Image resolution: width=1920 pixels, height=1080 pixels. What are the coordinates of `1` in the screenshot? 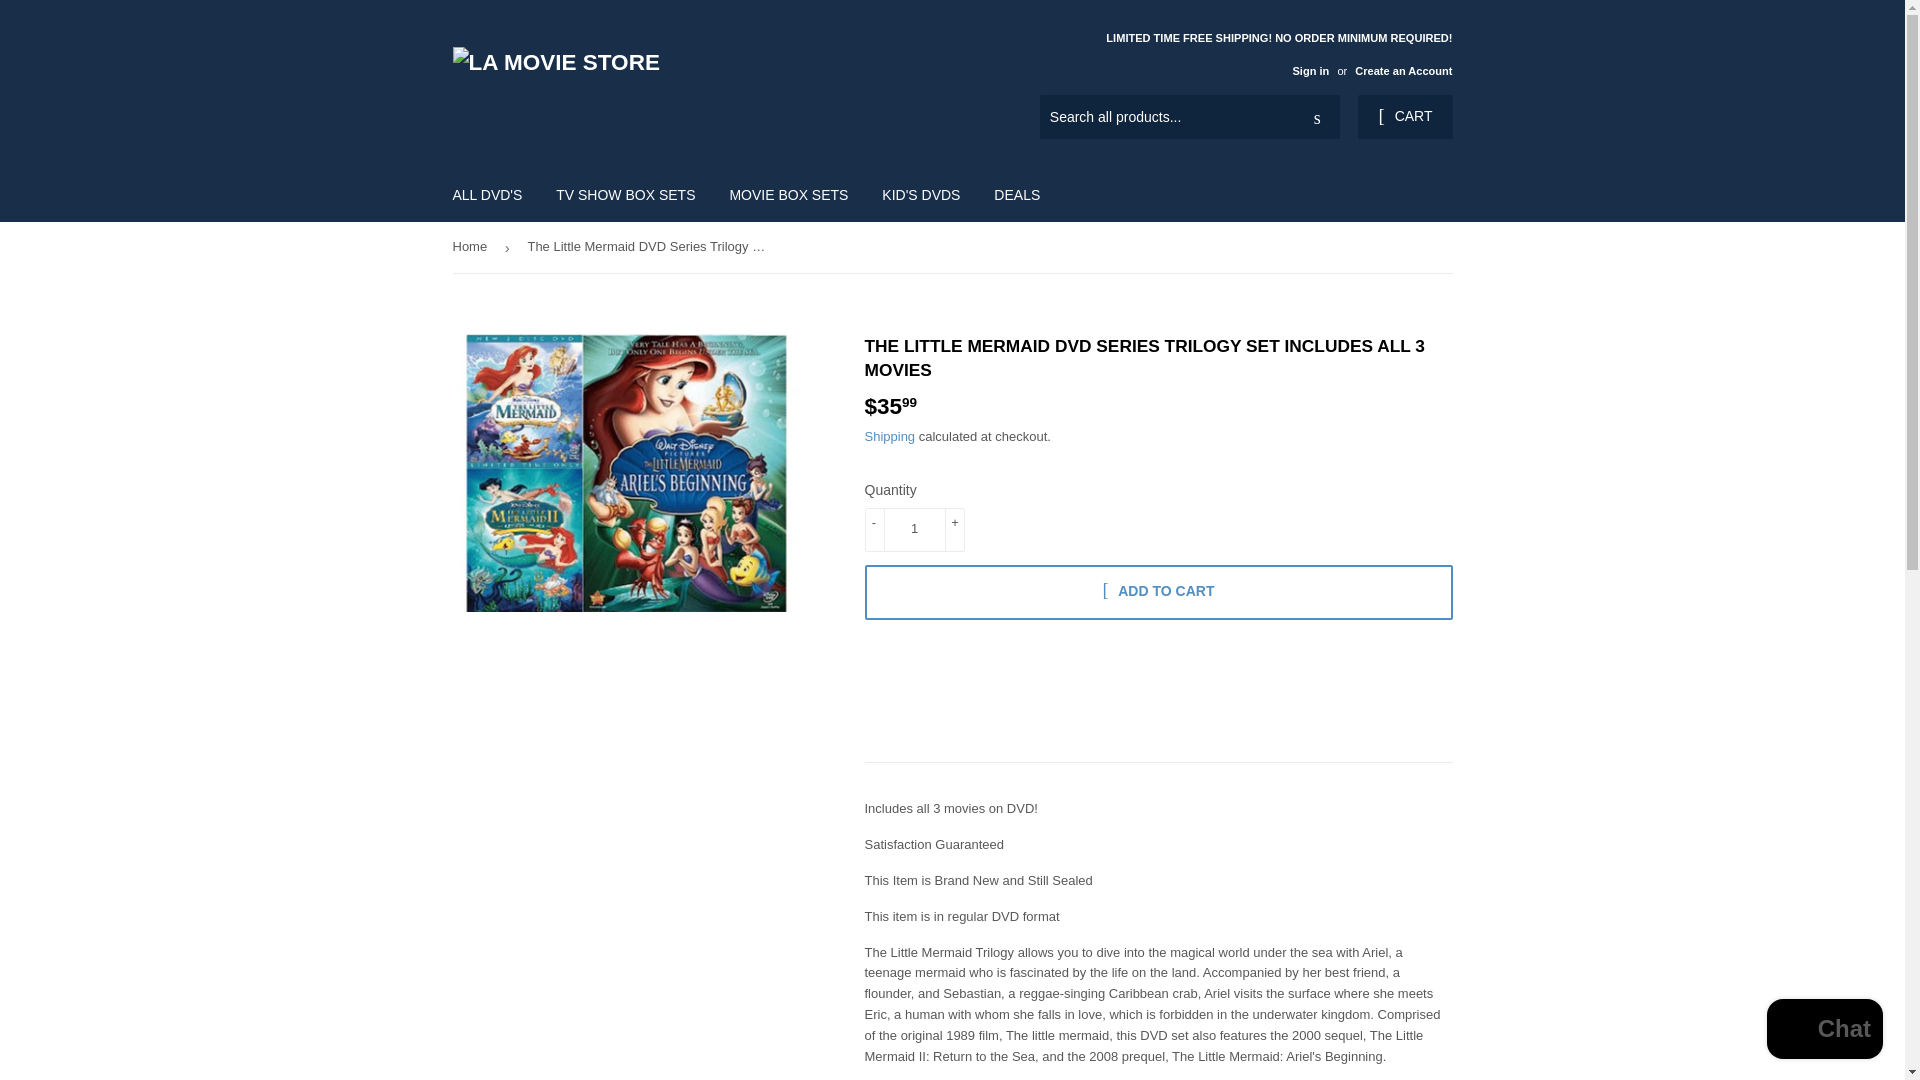 It's located at (914, 529).